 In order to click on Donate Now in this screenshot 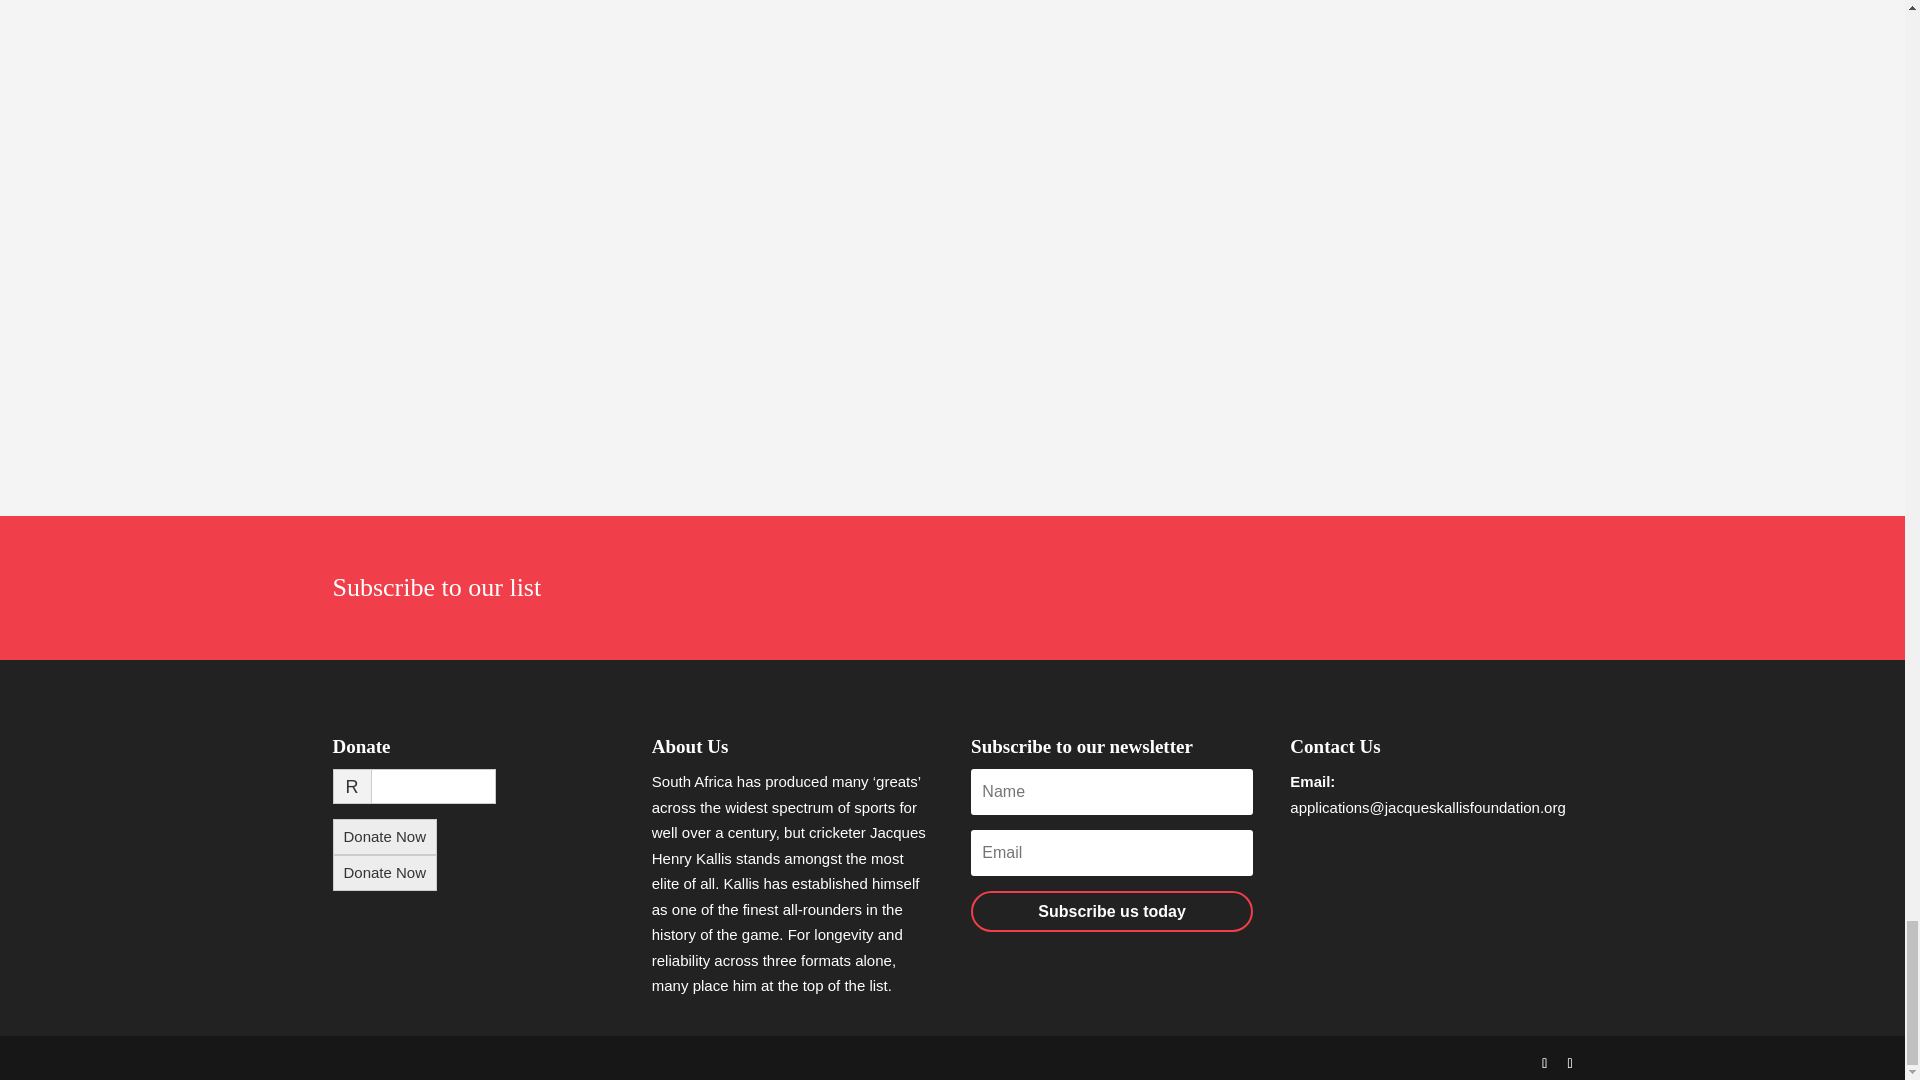, I will do `click(384, 836)`.